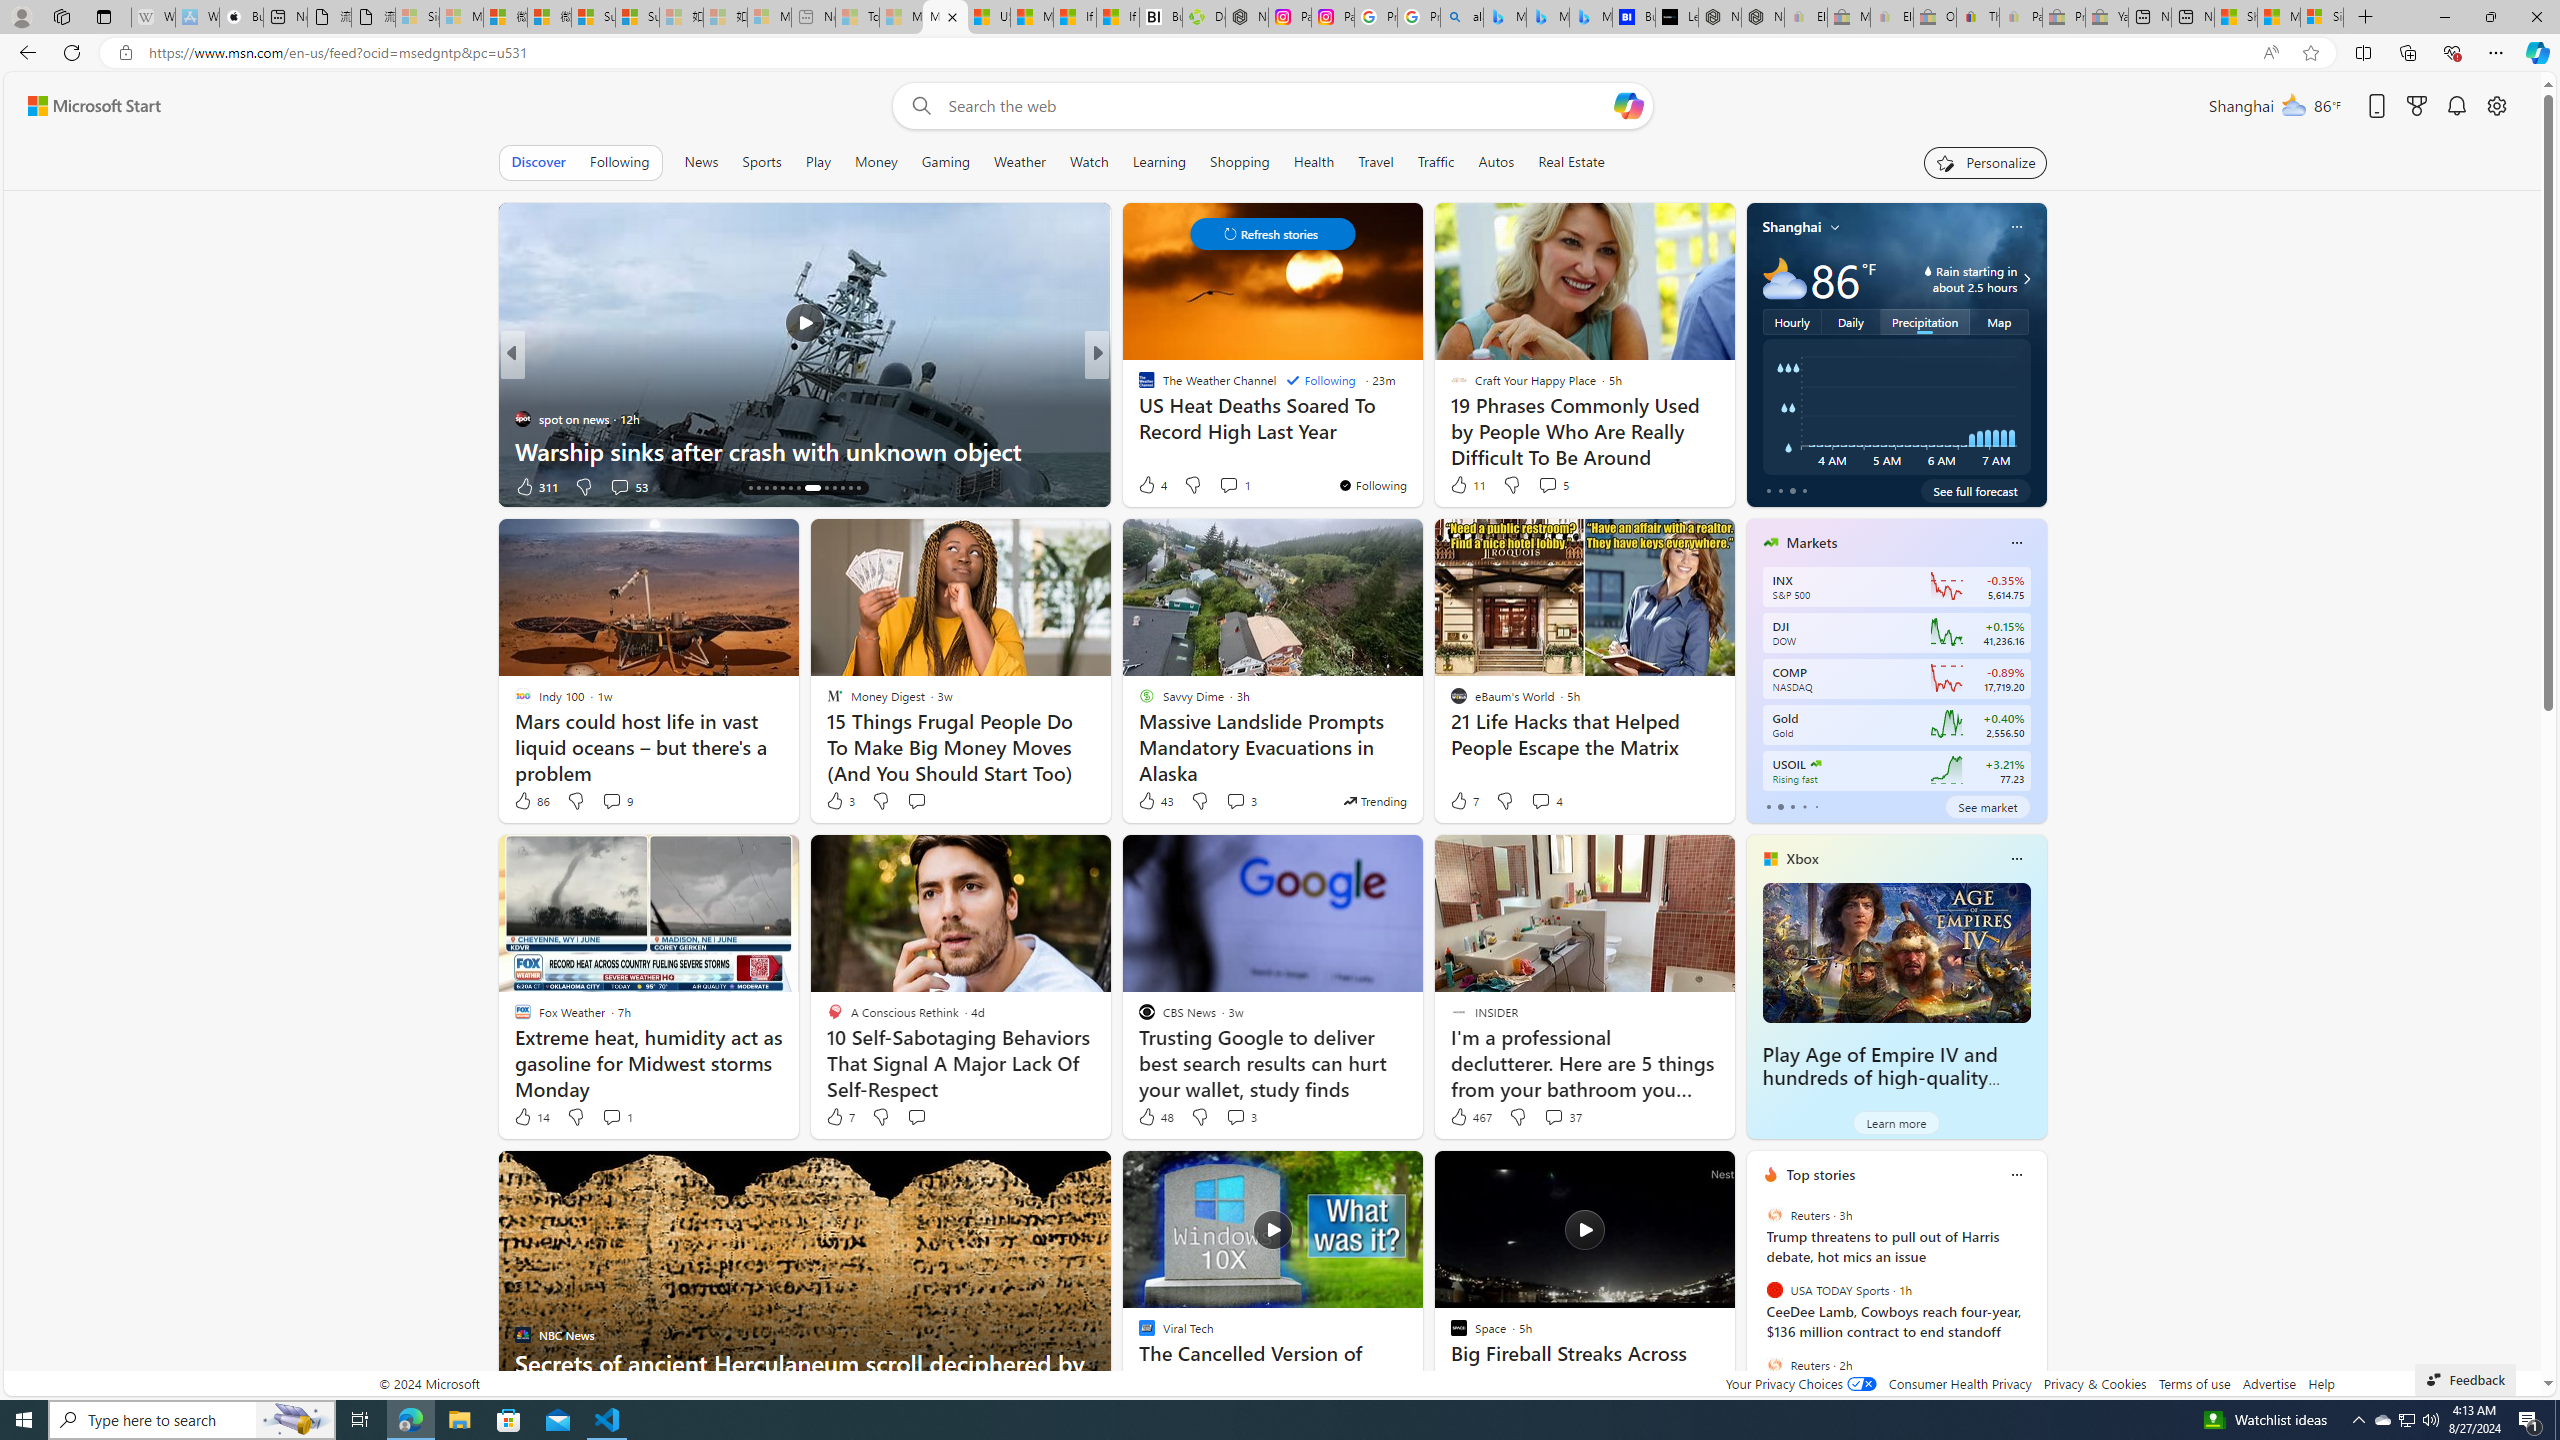 Image resolution: width=2560 pixels, height=1440 pixels. Describe the element at coordinates (1236, 486) in the screenshot. I see `View comments 35 Comment` at that location.